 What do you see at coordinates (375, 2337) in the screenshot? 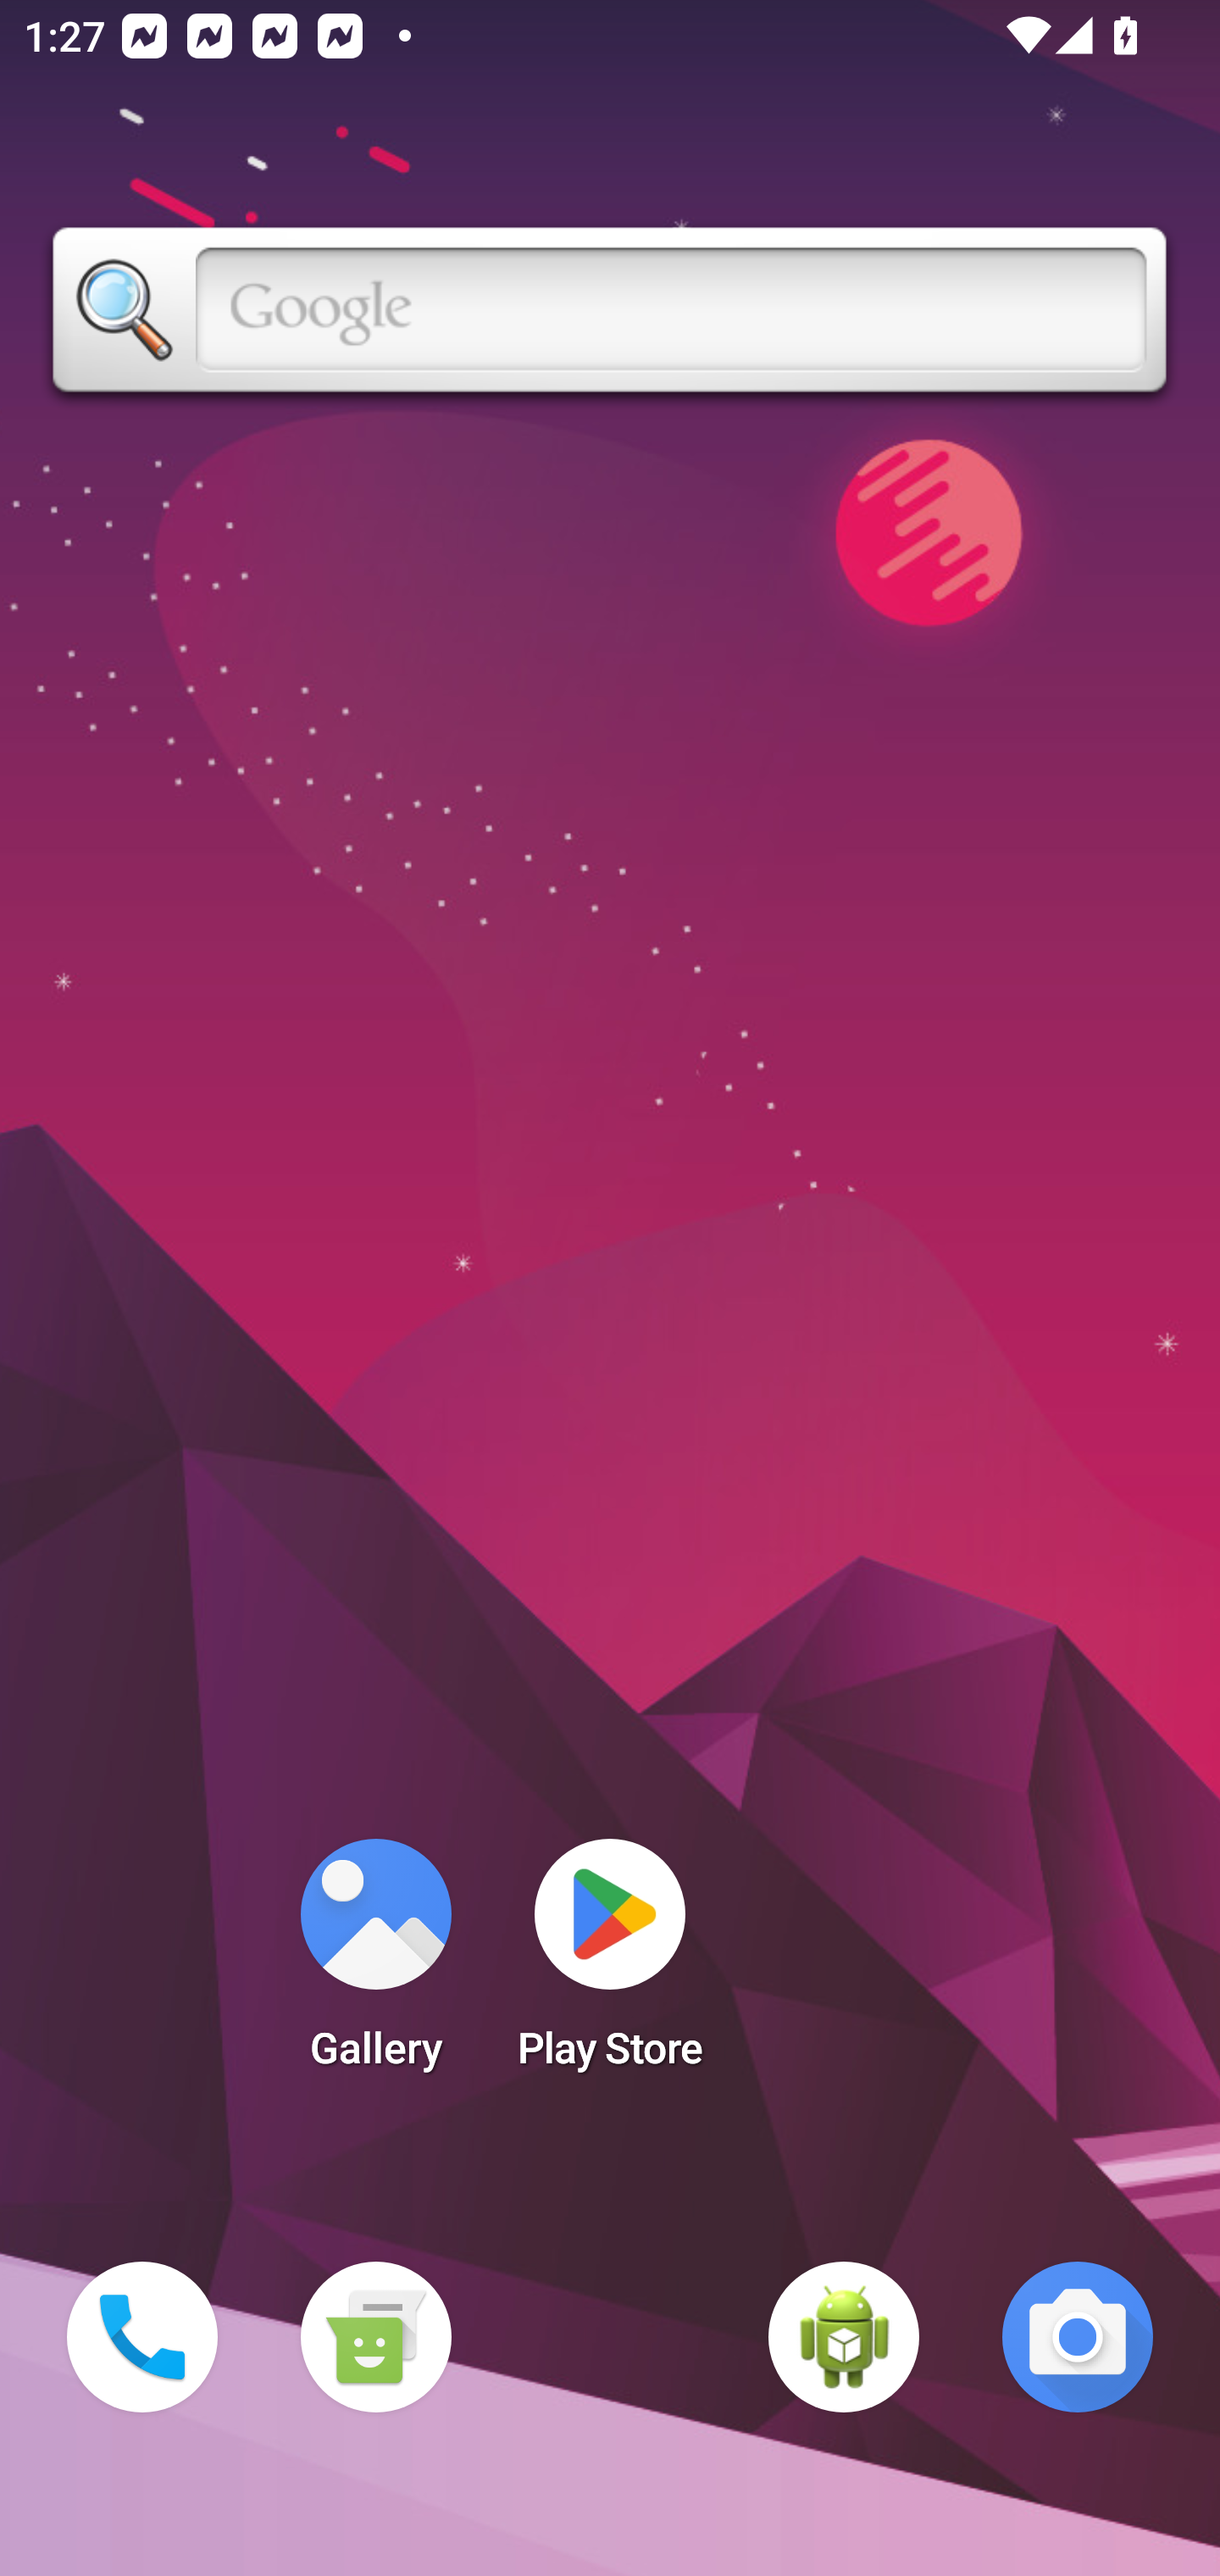
I see `Messaging` at bounding box center [375, 2337].